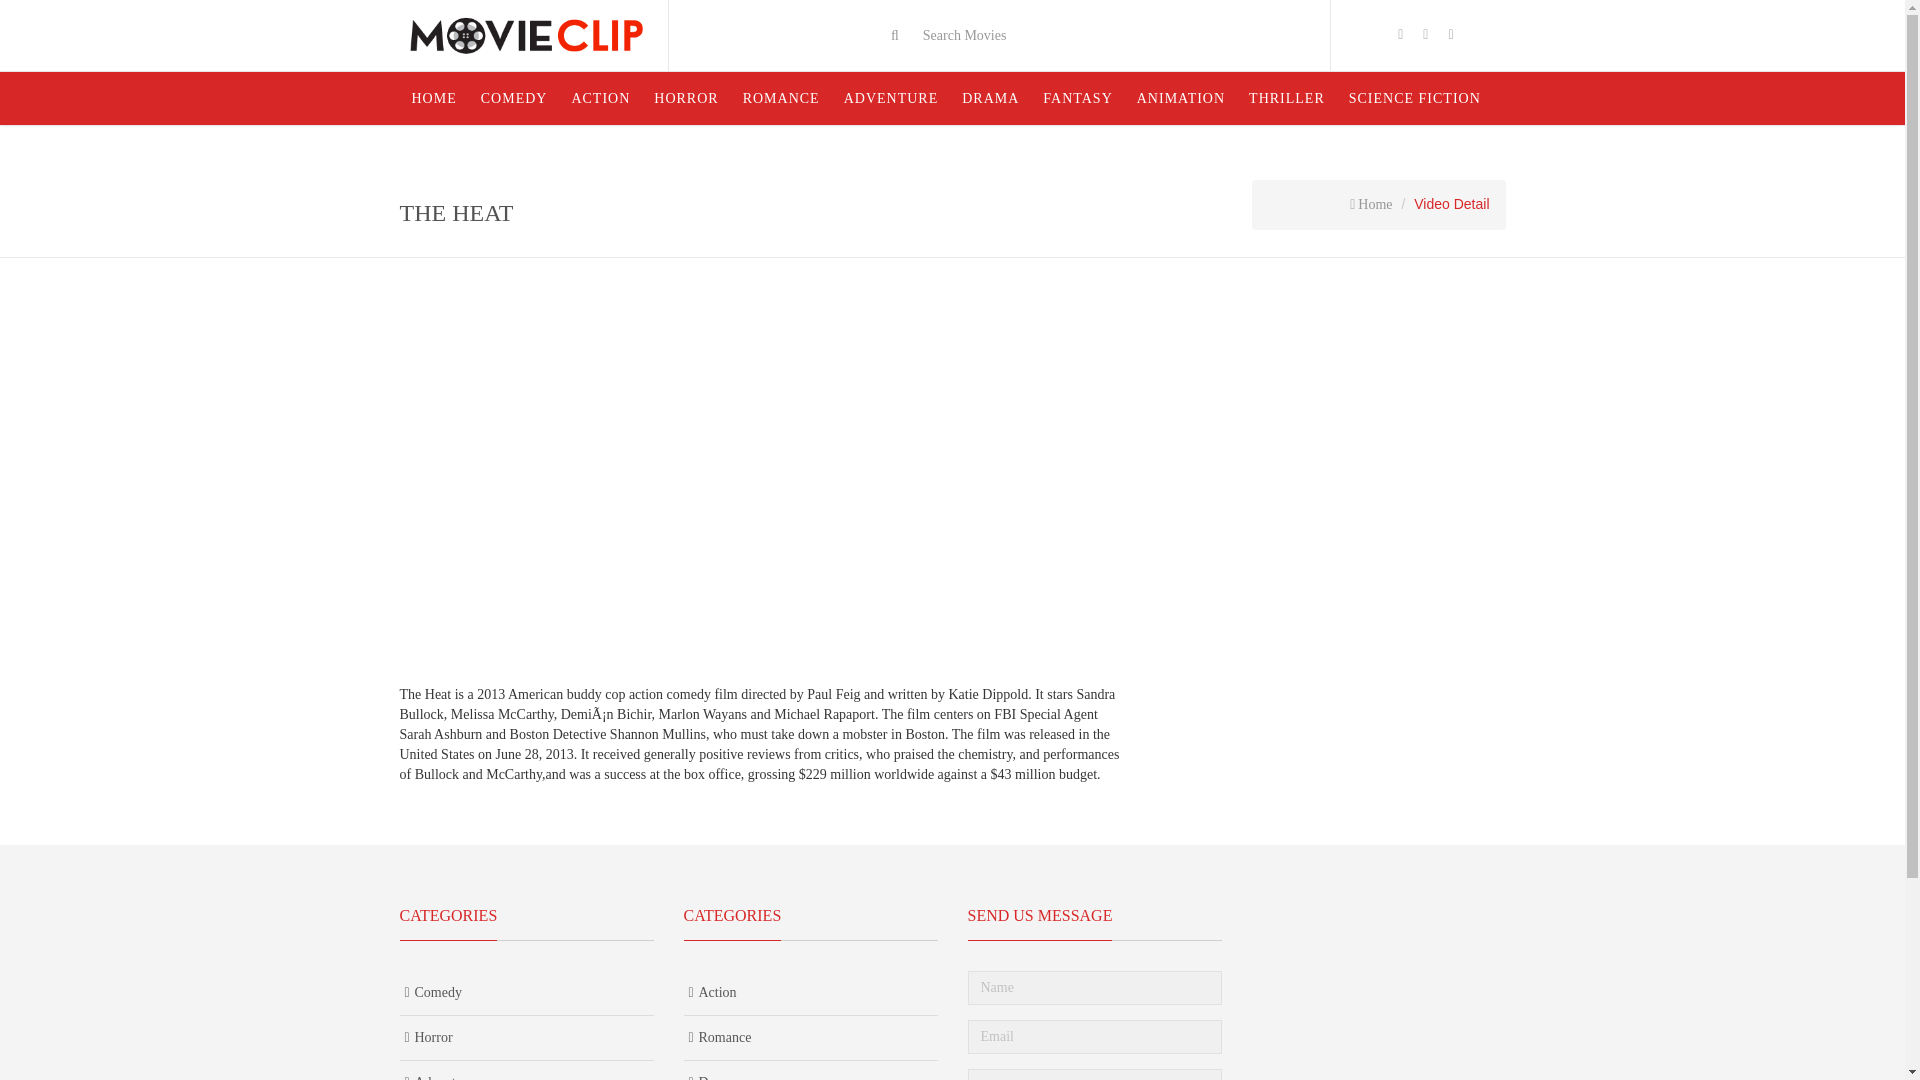 The width and height of the screenshot is (1920, 1080). Describe the element at coordinates (514, 98) in the screenshot. I see `COMEDY` at that location.